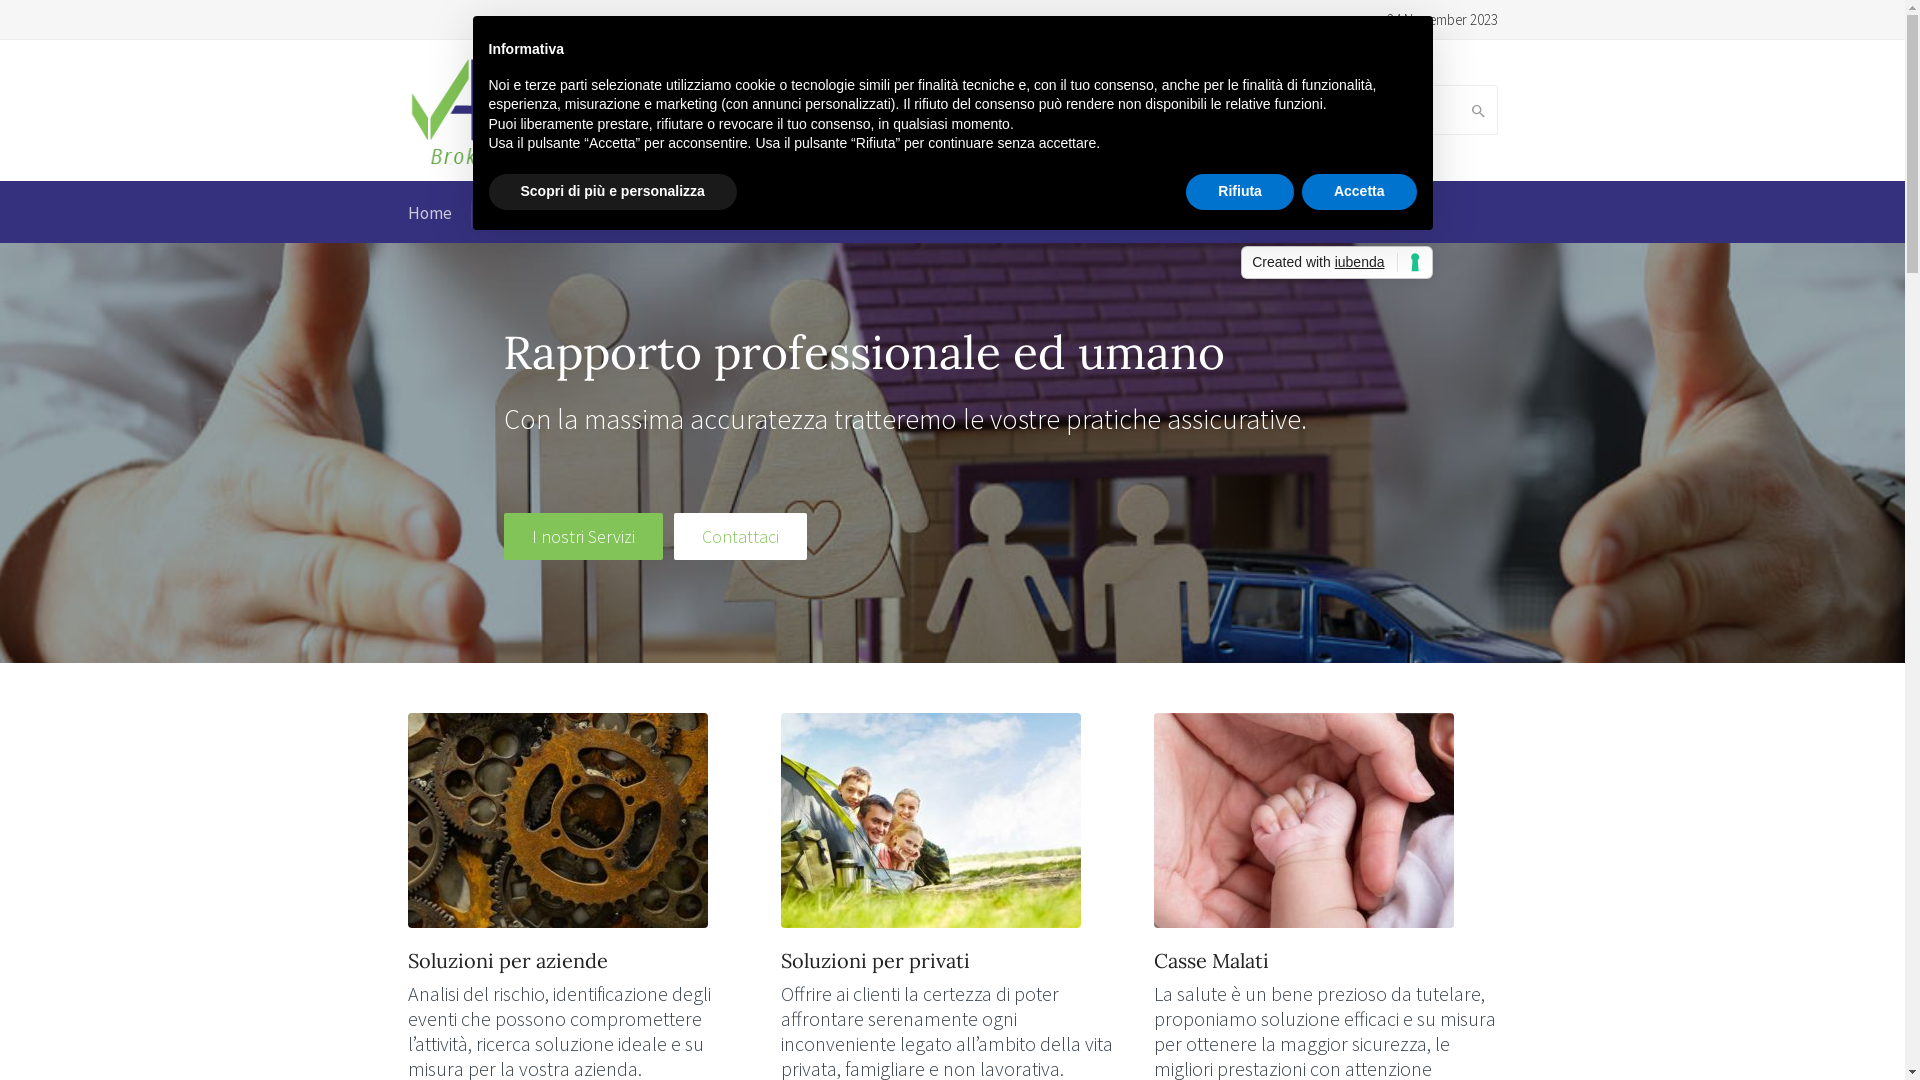 The image size is (1920, 1080). Describe the element at coordinates (1034, 214) in the screenshot. I see `News` at that location.